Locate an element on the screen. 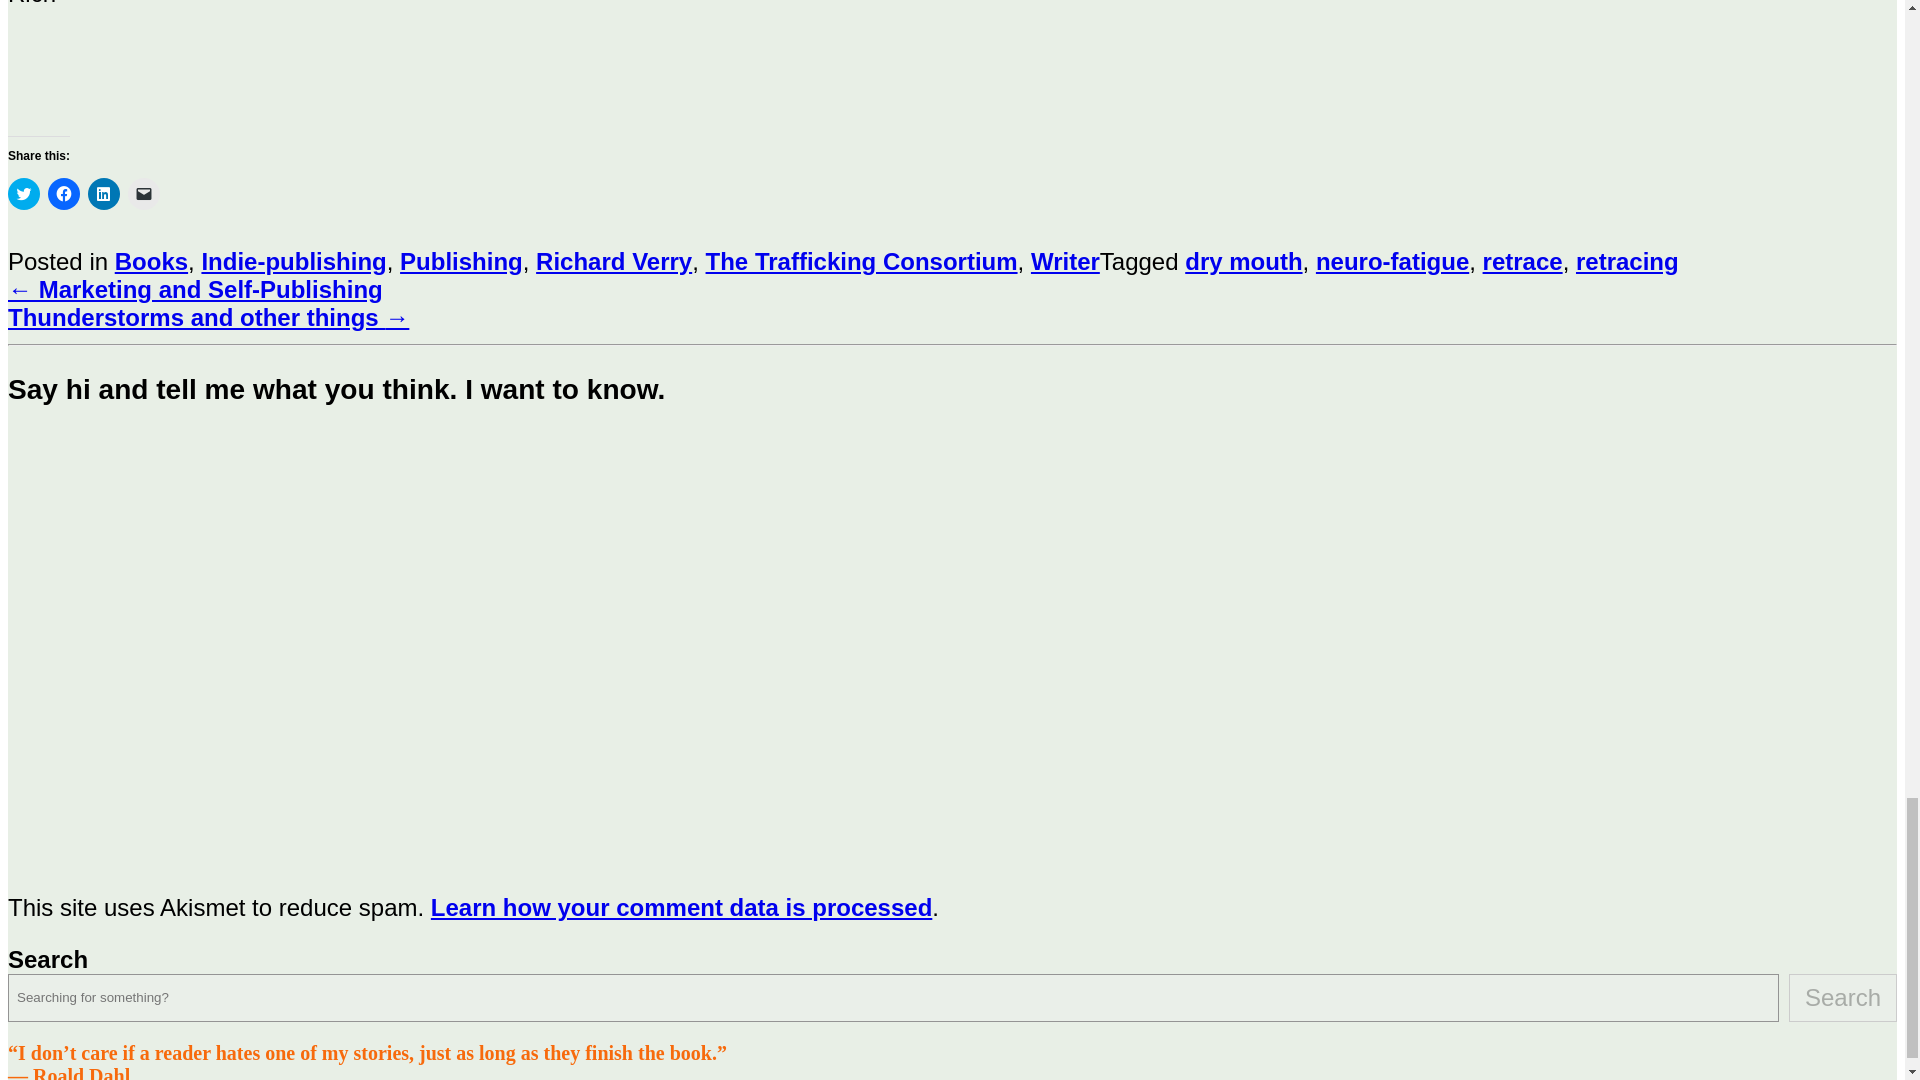  Books is located at coordinates (152, 262).